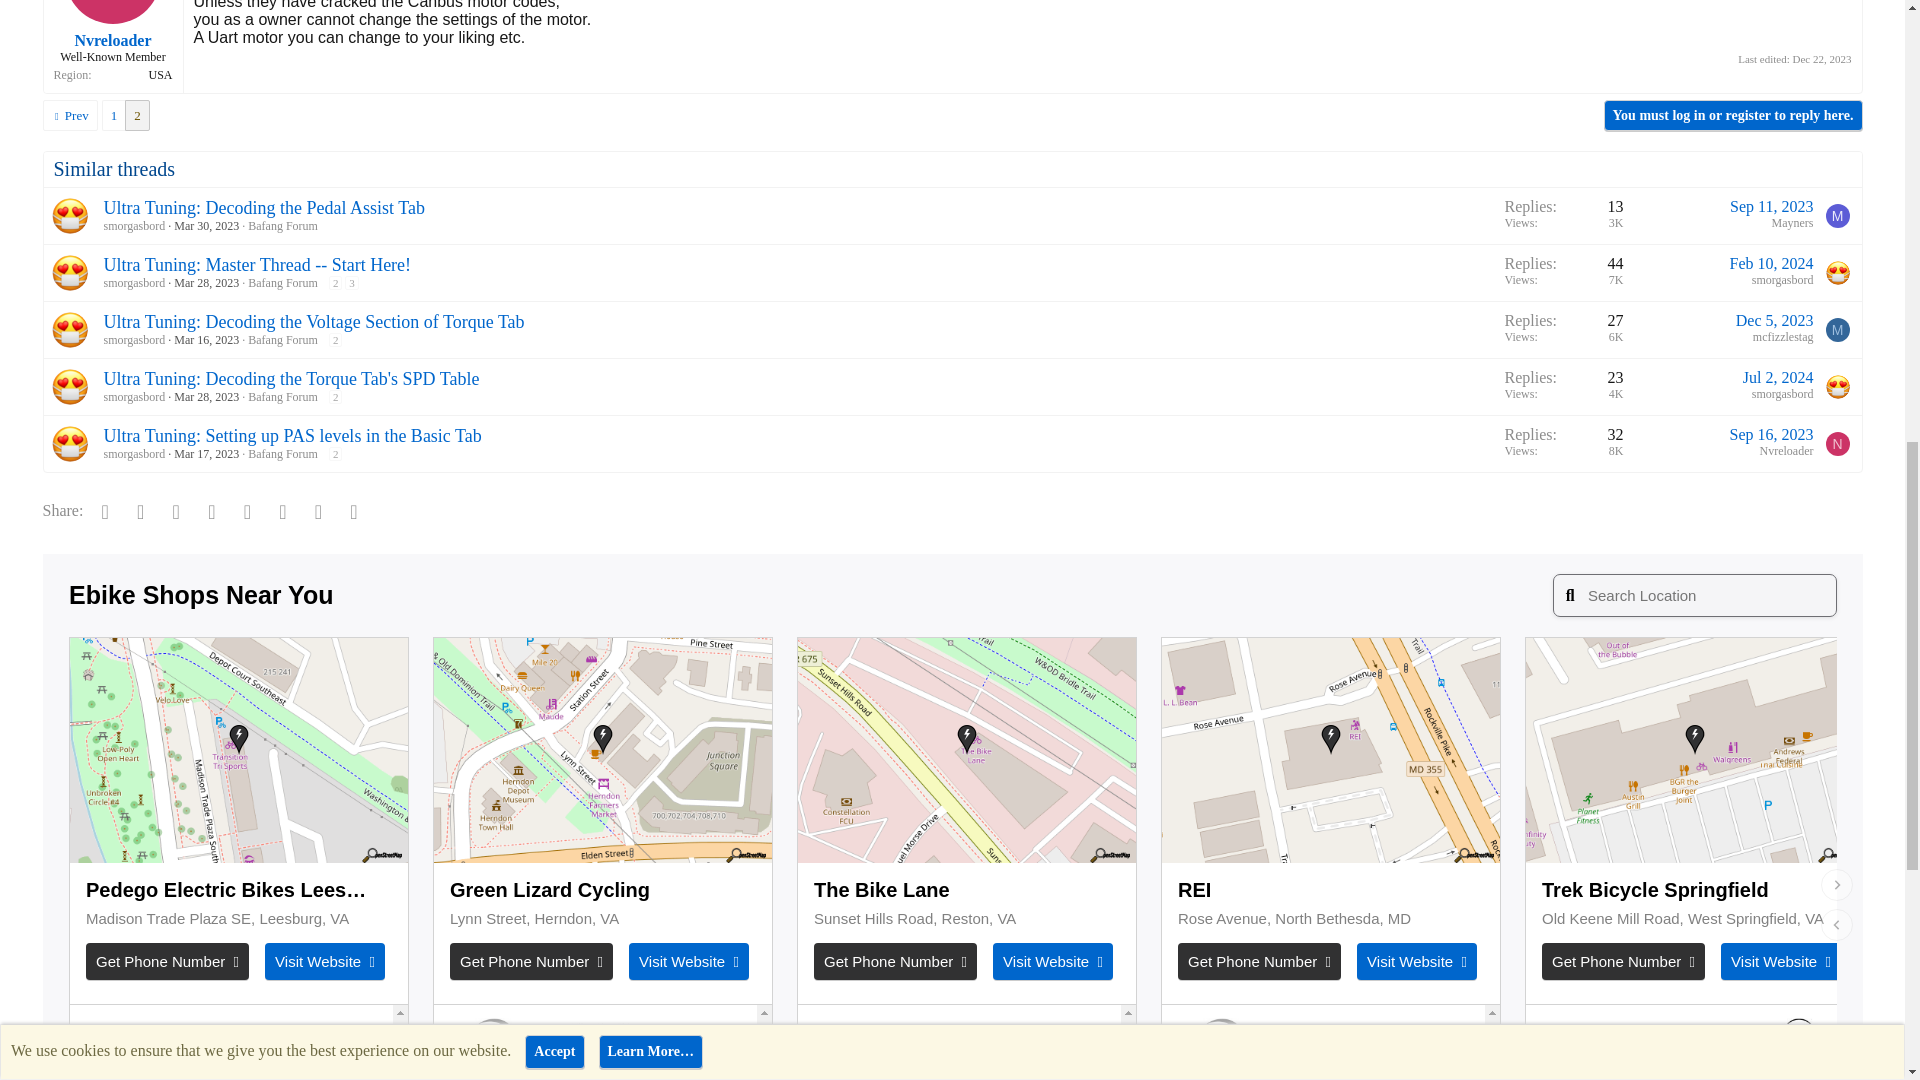 The width and height of the screenshot is (1920, 1080). What do you see at coordinates (1770, 206) in the screenshot?
I see `Sep 11, 2023 at 6:13 AM` at bounding box center [1770, 206].